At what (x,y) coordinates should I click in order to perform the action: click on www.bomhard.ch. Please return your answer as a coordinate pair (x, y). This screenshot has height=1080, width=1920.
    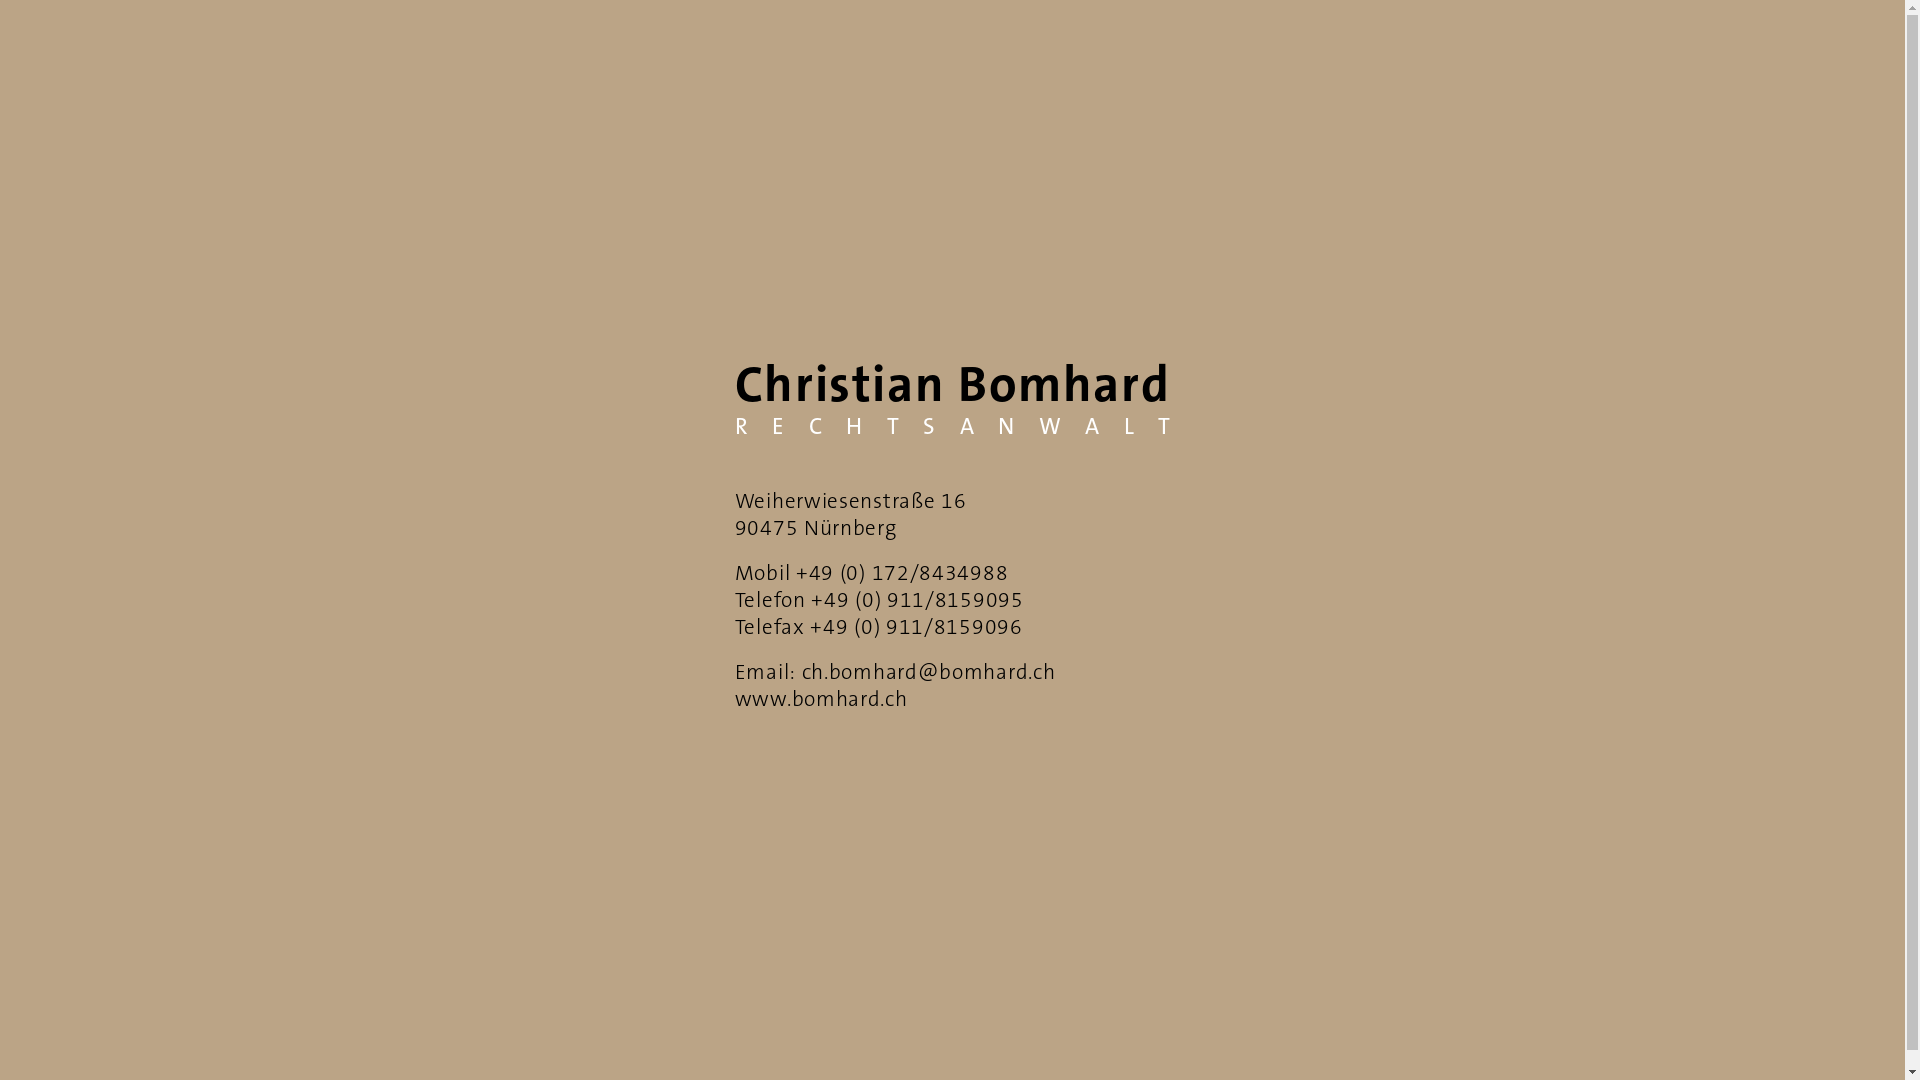
    Looking at the image, I should click on (822, 700).